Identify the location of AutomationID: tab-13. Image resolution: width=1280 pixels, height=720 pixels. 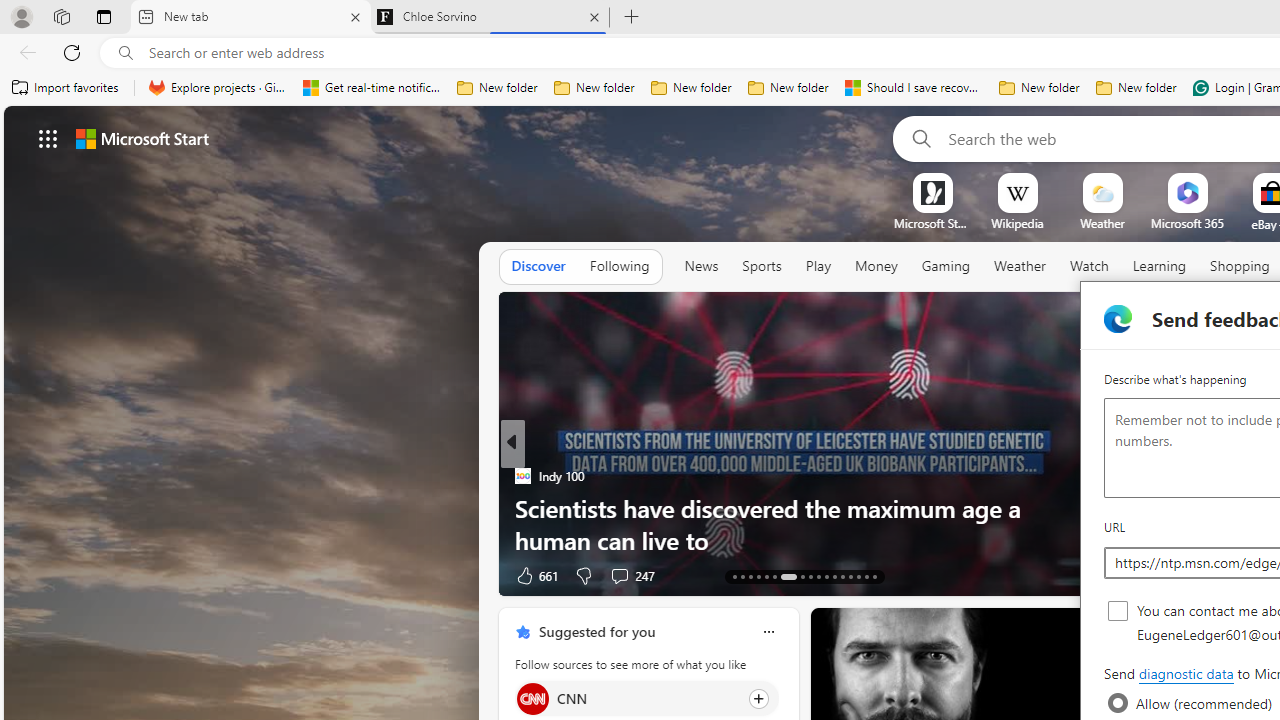
(734, 576).